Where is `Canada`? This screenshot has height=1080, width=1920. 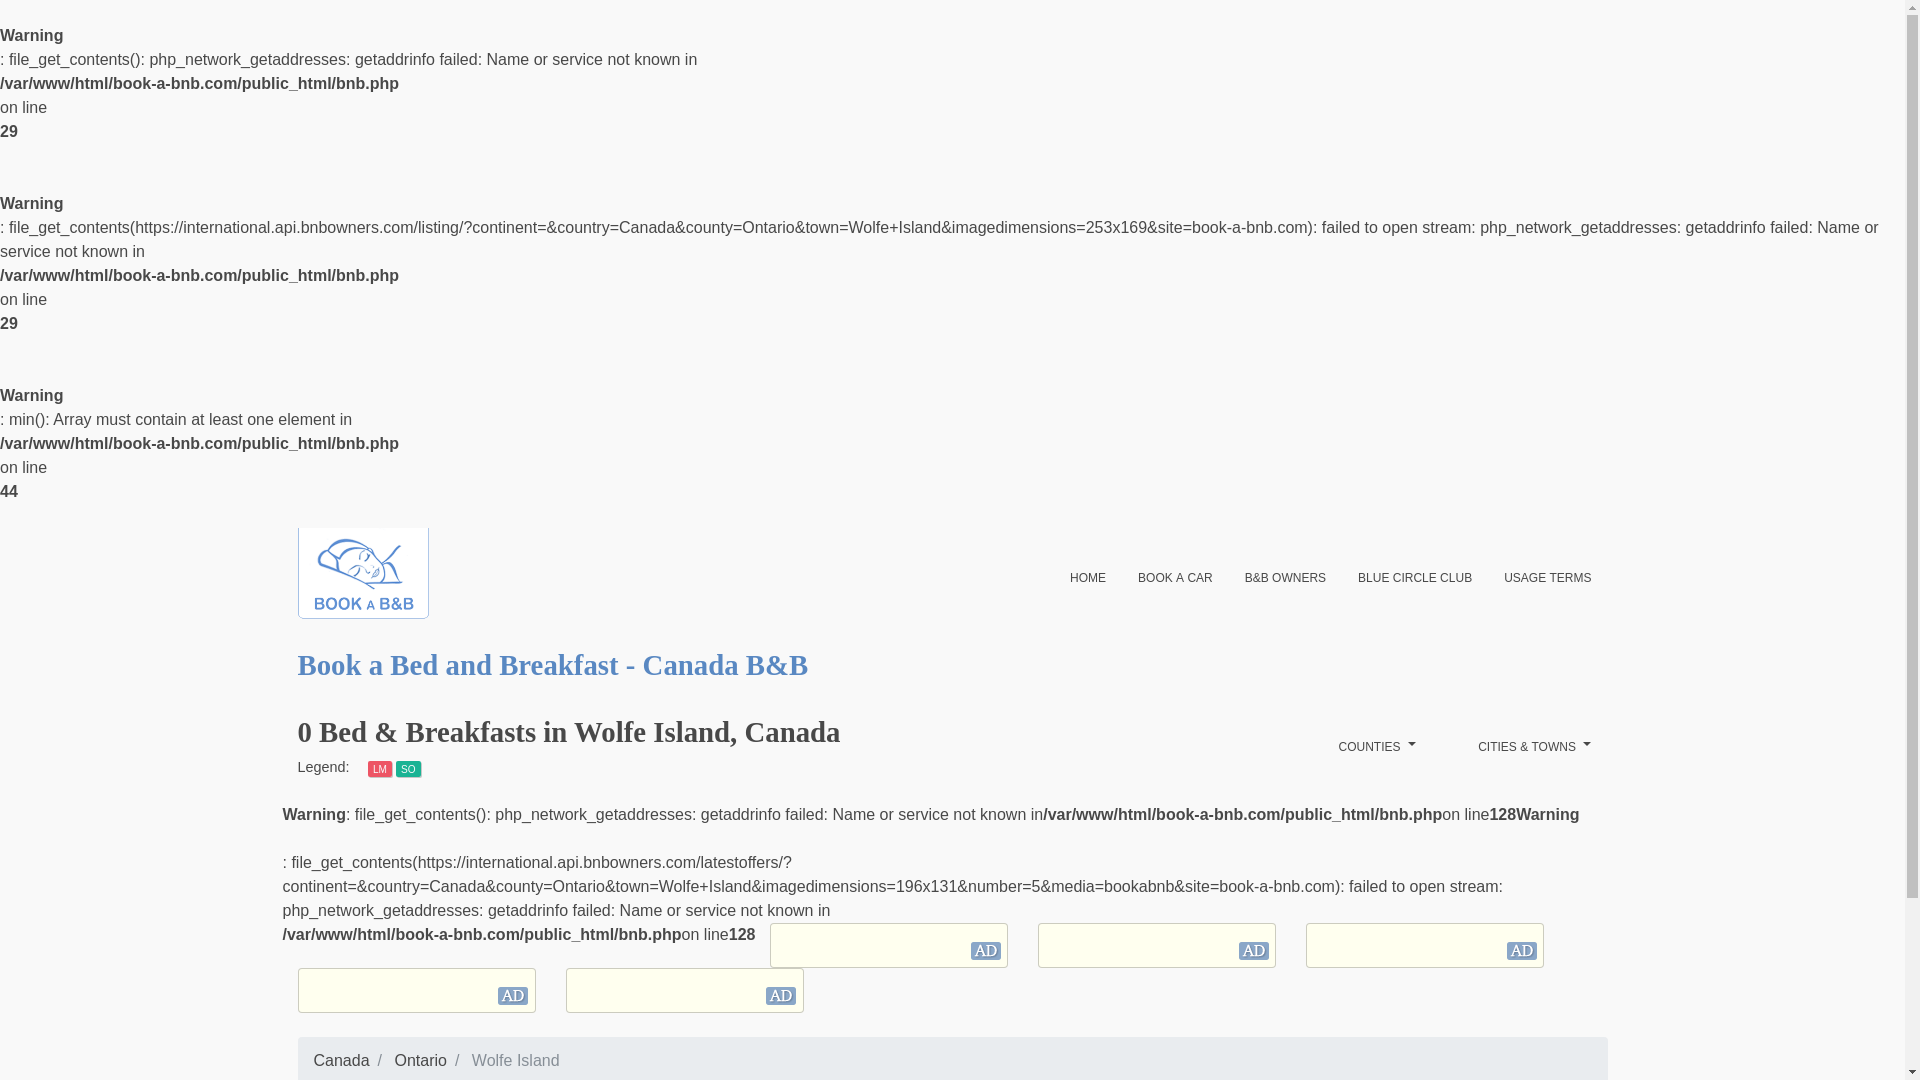 Canada is located at coordinates (342, 1060).